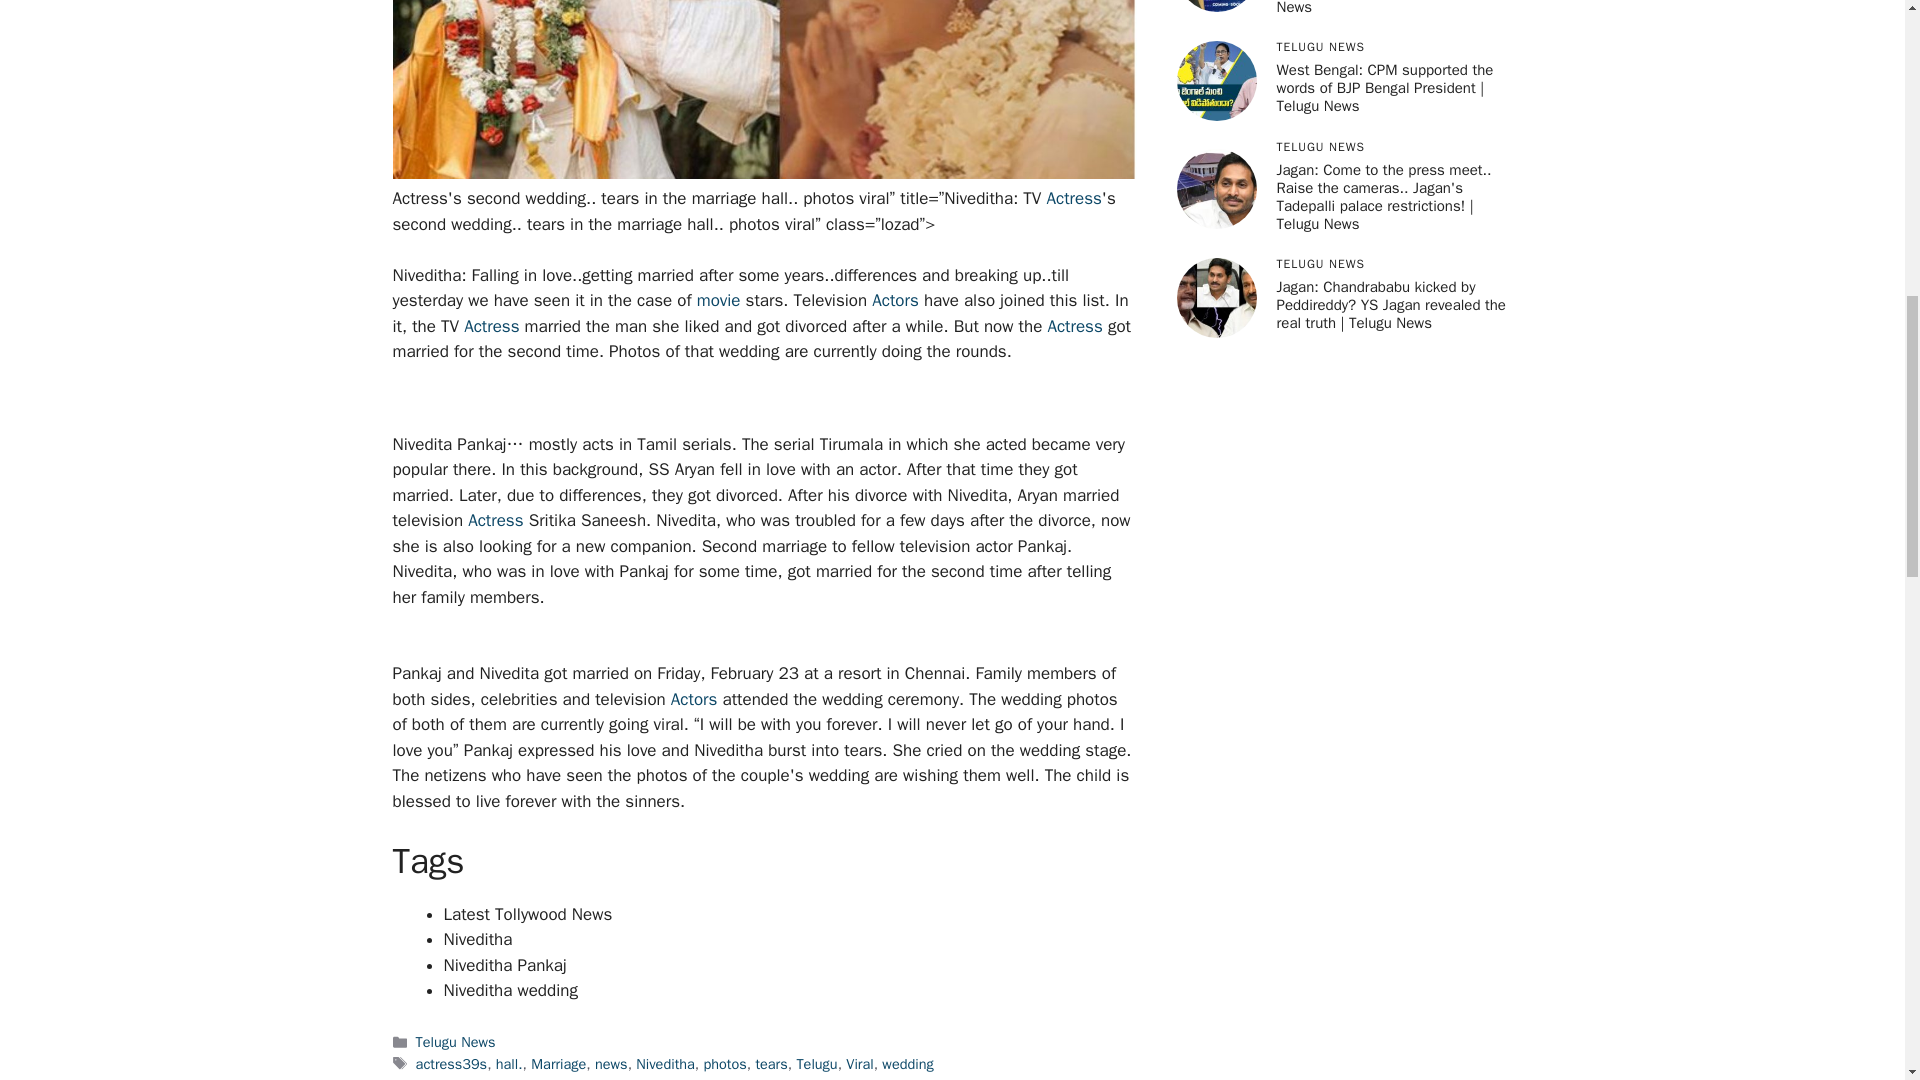 This screenshot has width=1920, height=1080. Describe the element at coordinates (1074, 326) in the screenshot. I see `Actress` at that location.